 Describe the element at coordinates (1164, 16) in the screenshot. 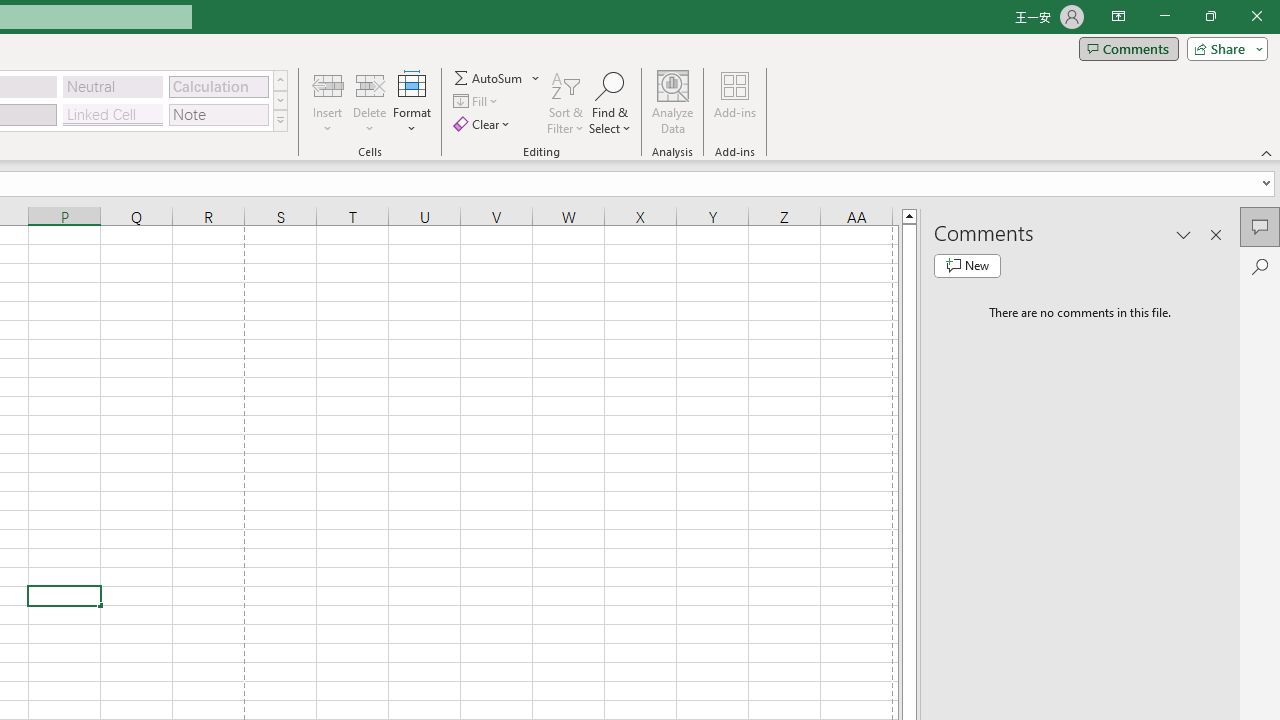

I see `Minimize` at that location.